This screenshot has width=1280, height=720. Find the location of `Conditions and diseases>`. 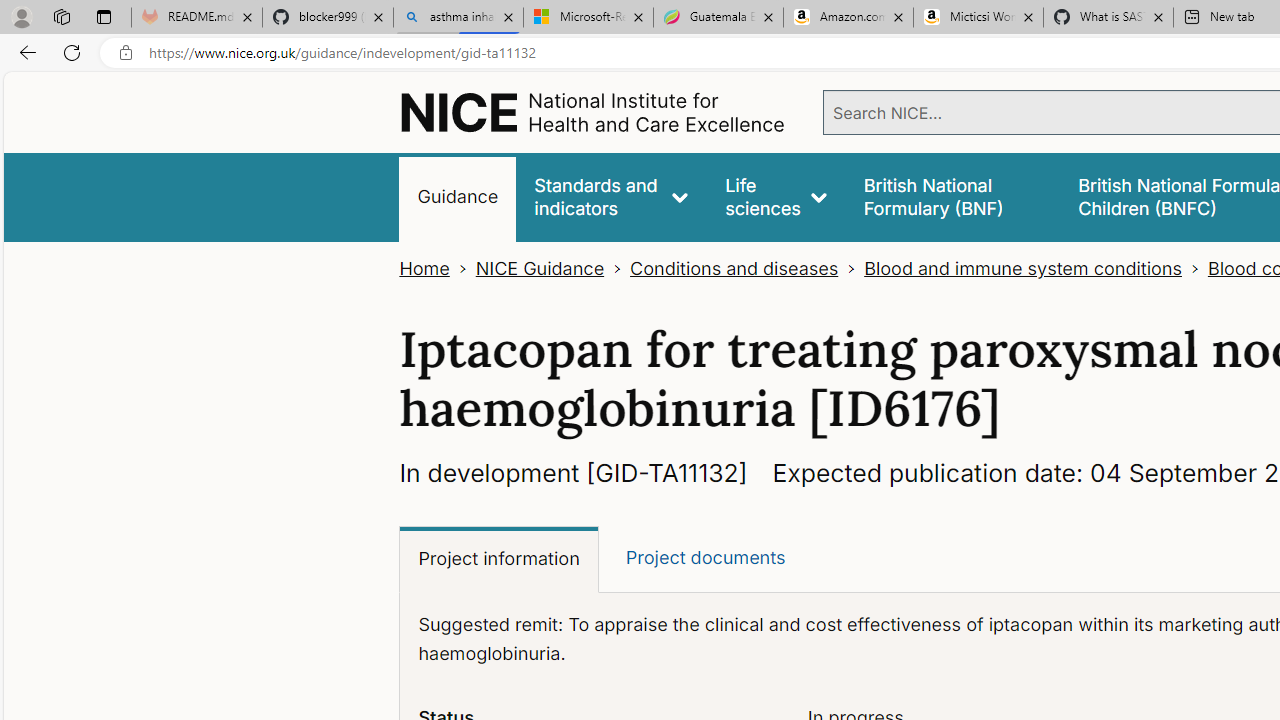

Conditions and diseases> is located at coordinates (747, 268).